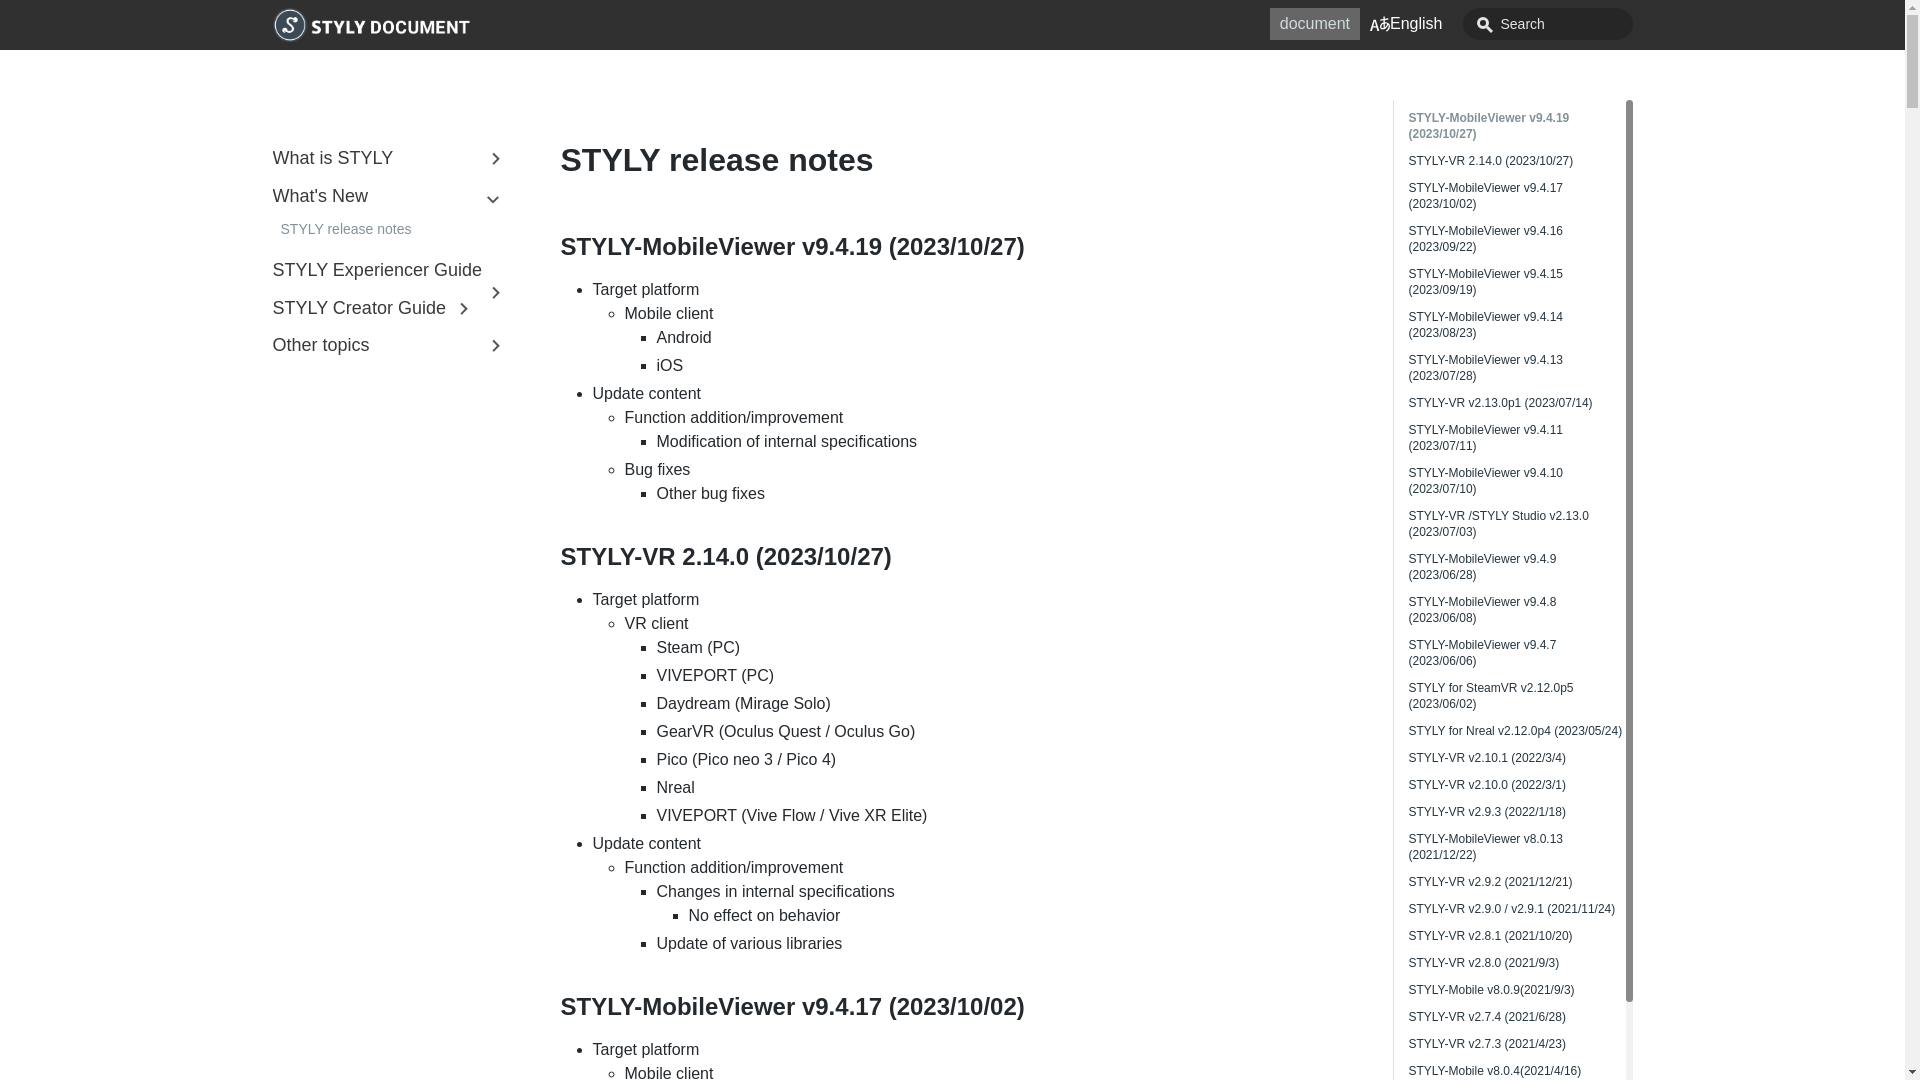 This screenshot has width=1920, height=1080. Describe the element at coordinates (1488, 126) in the screenshot. I see `STYLY-MobileViewer v9.4.19 (2023/10/27)` at that location.